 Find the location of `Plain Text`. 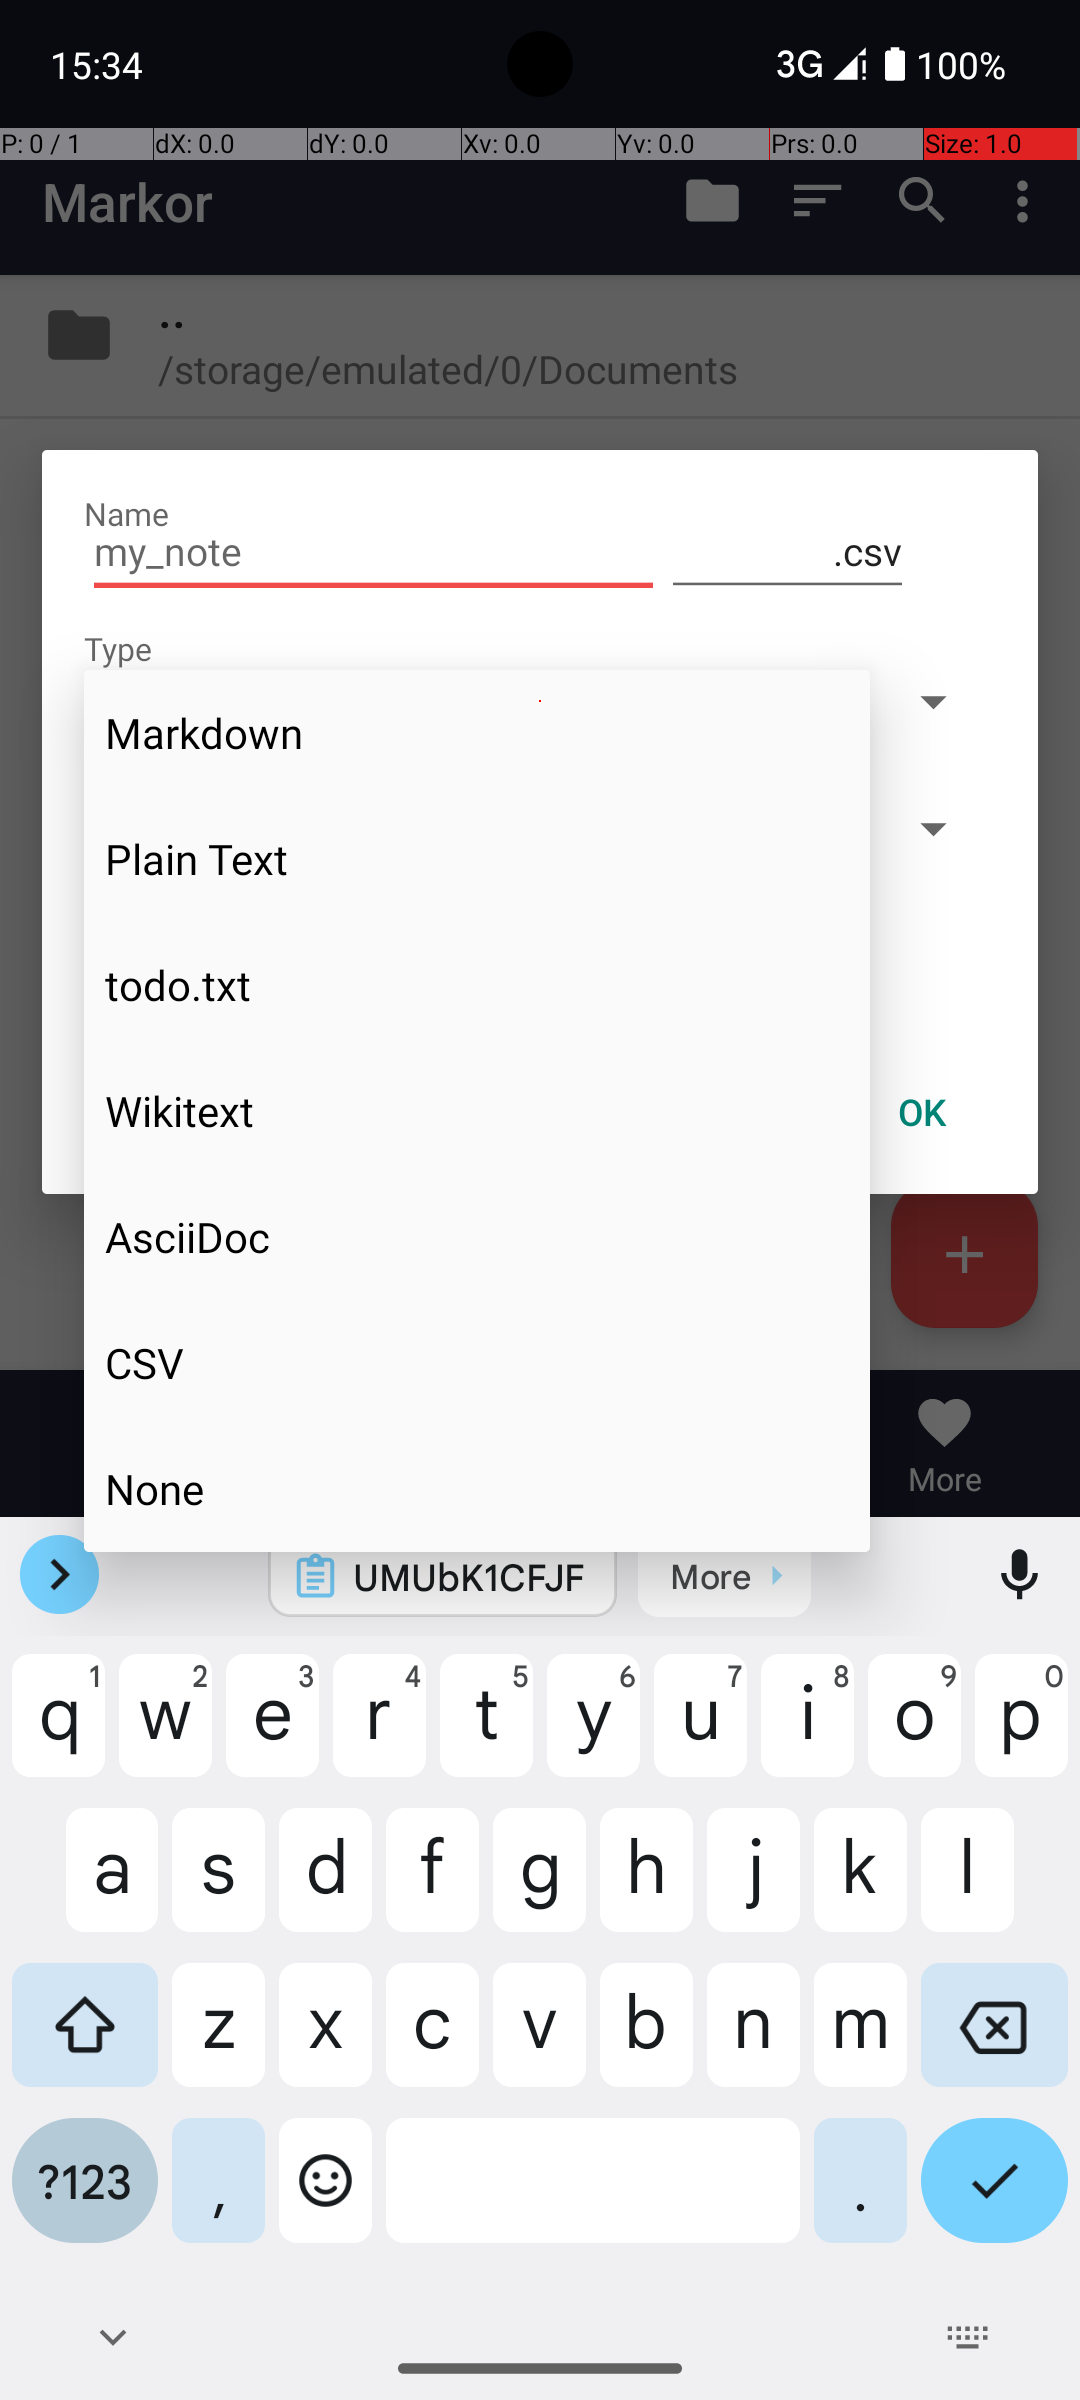

Plain Text is located at coordinates (477, 859).